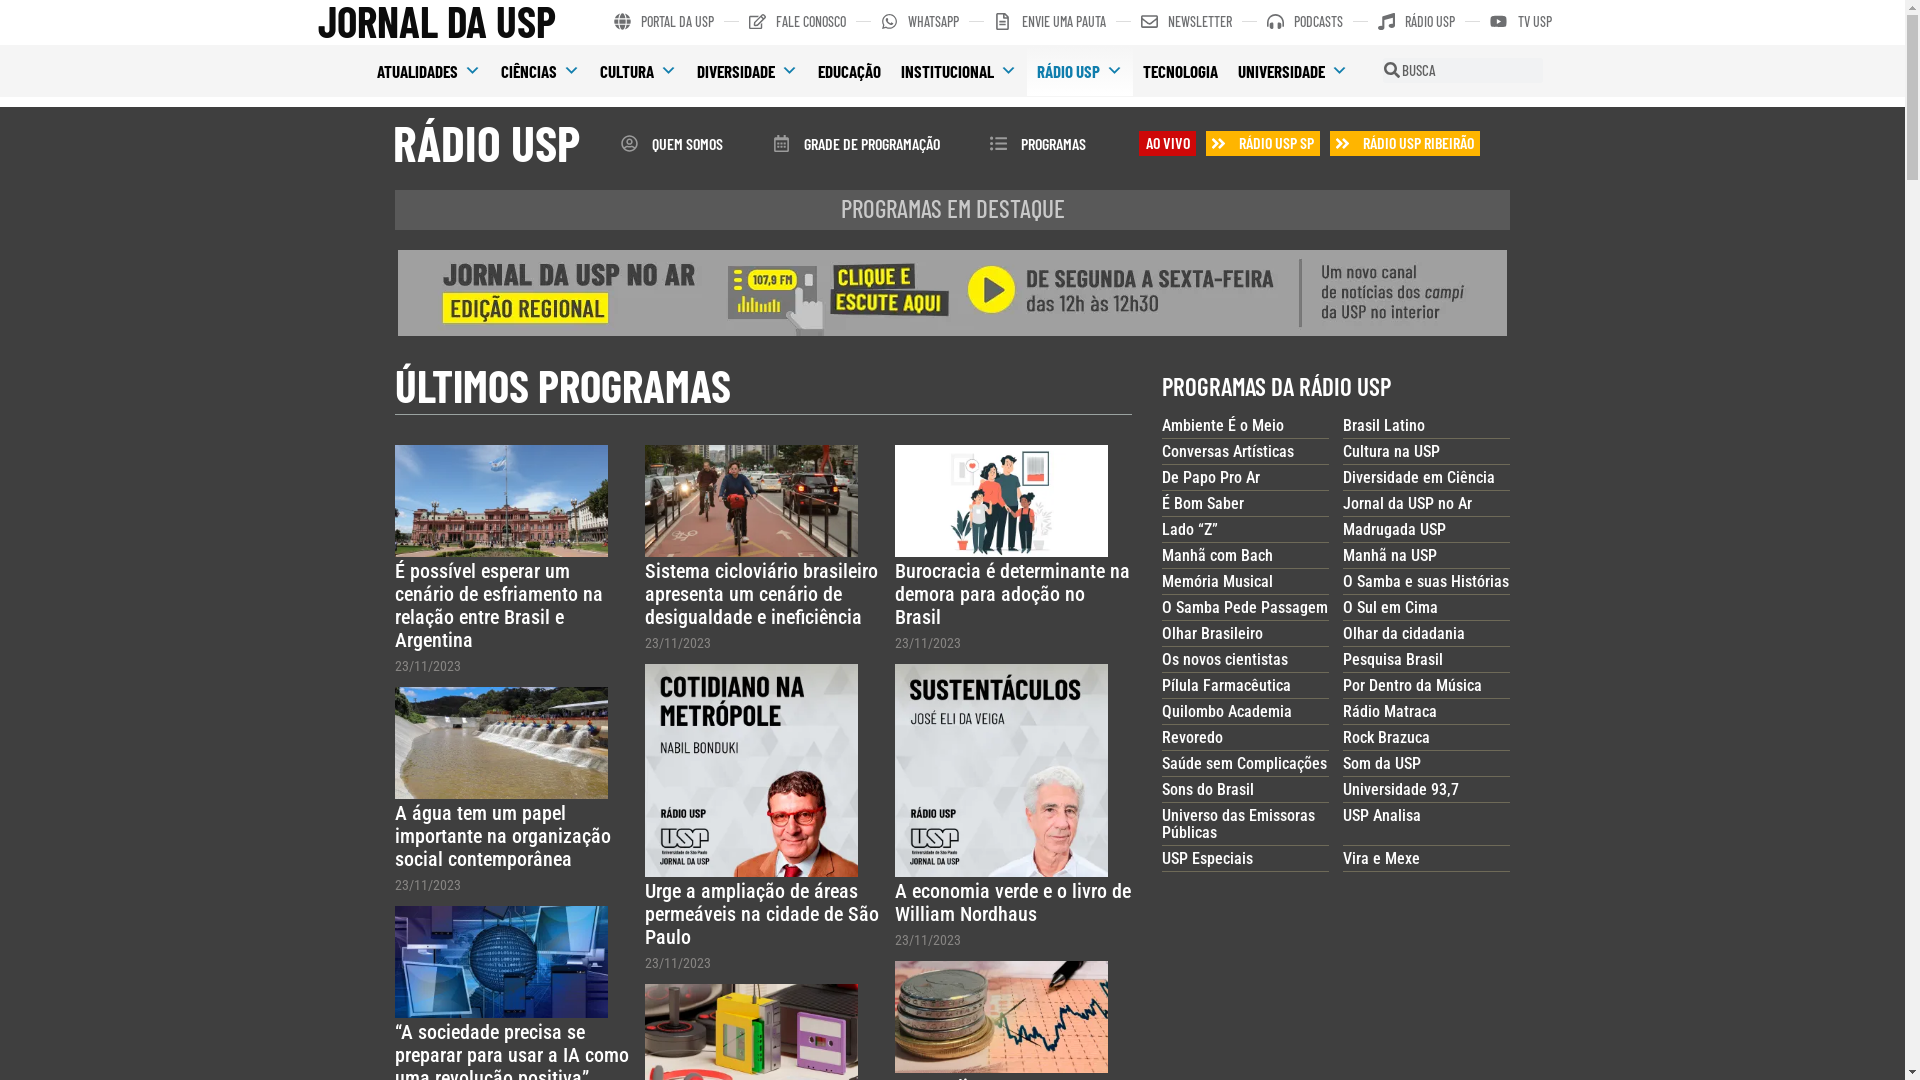  I want to click on ENVIE UMA PAUTA, so click(1050, 22).